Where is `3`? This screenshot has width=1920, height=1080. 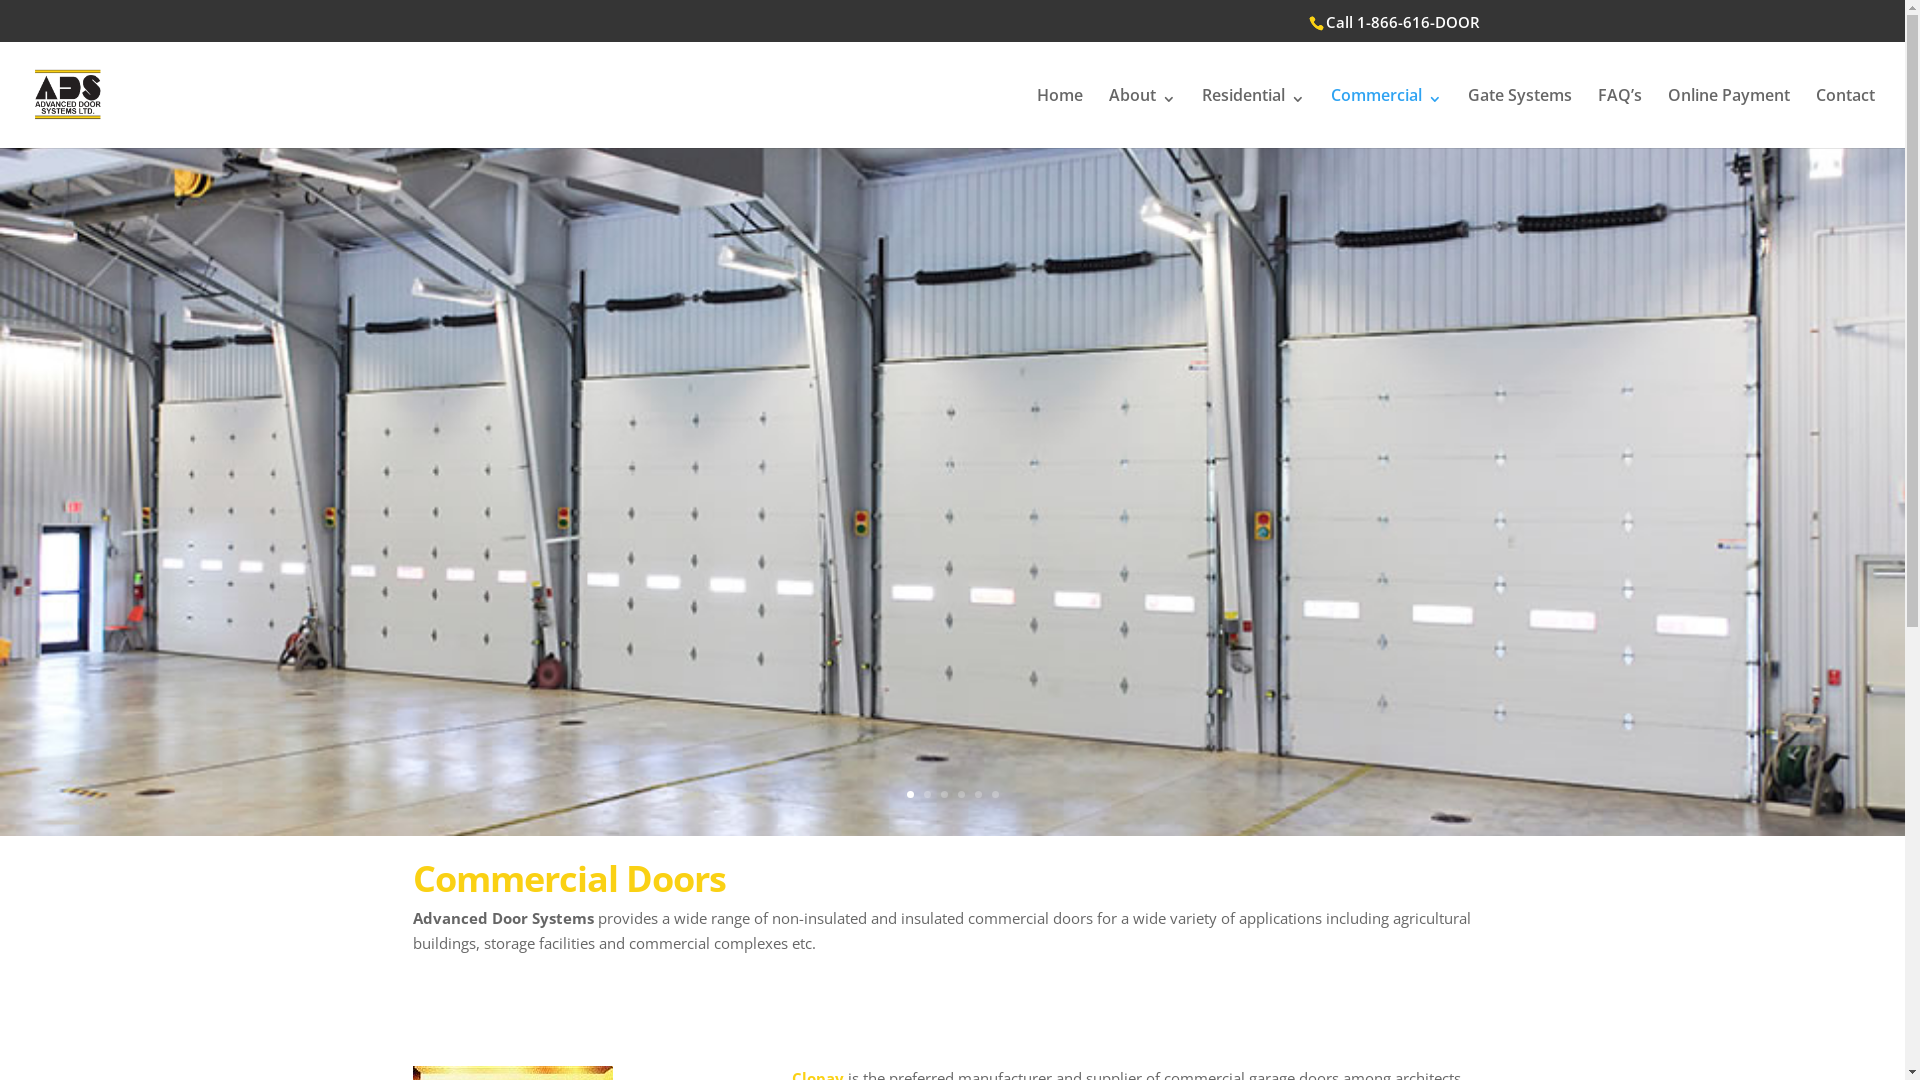 3 is located at coordinates (944, 794).